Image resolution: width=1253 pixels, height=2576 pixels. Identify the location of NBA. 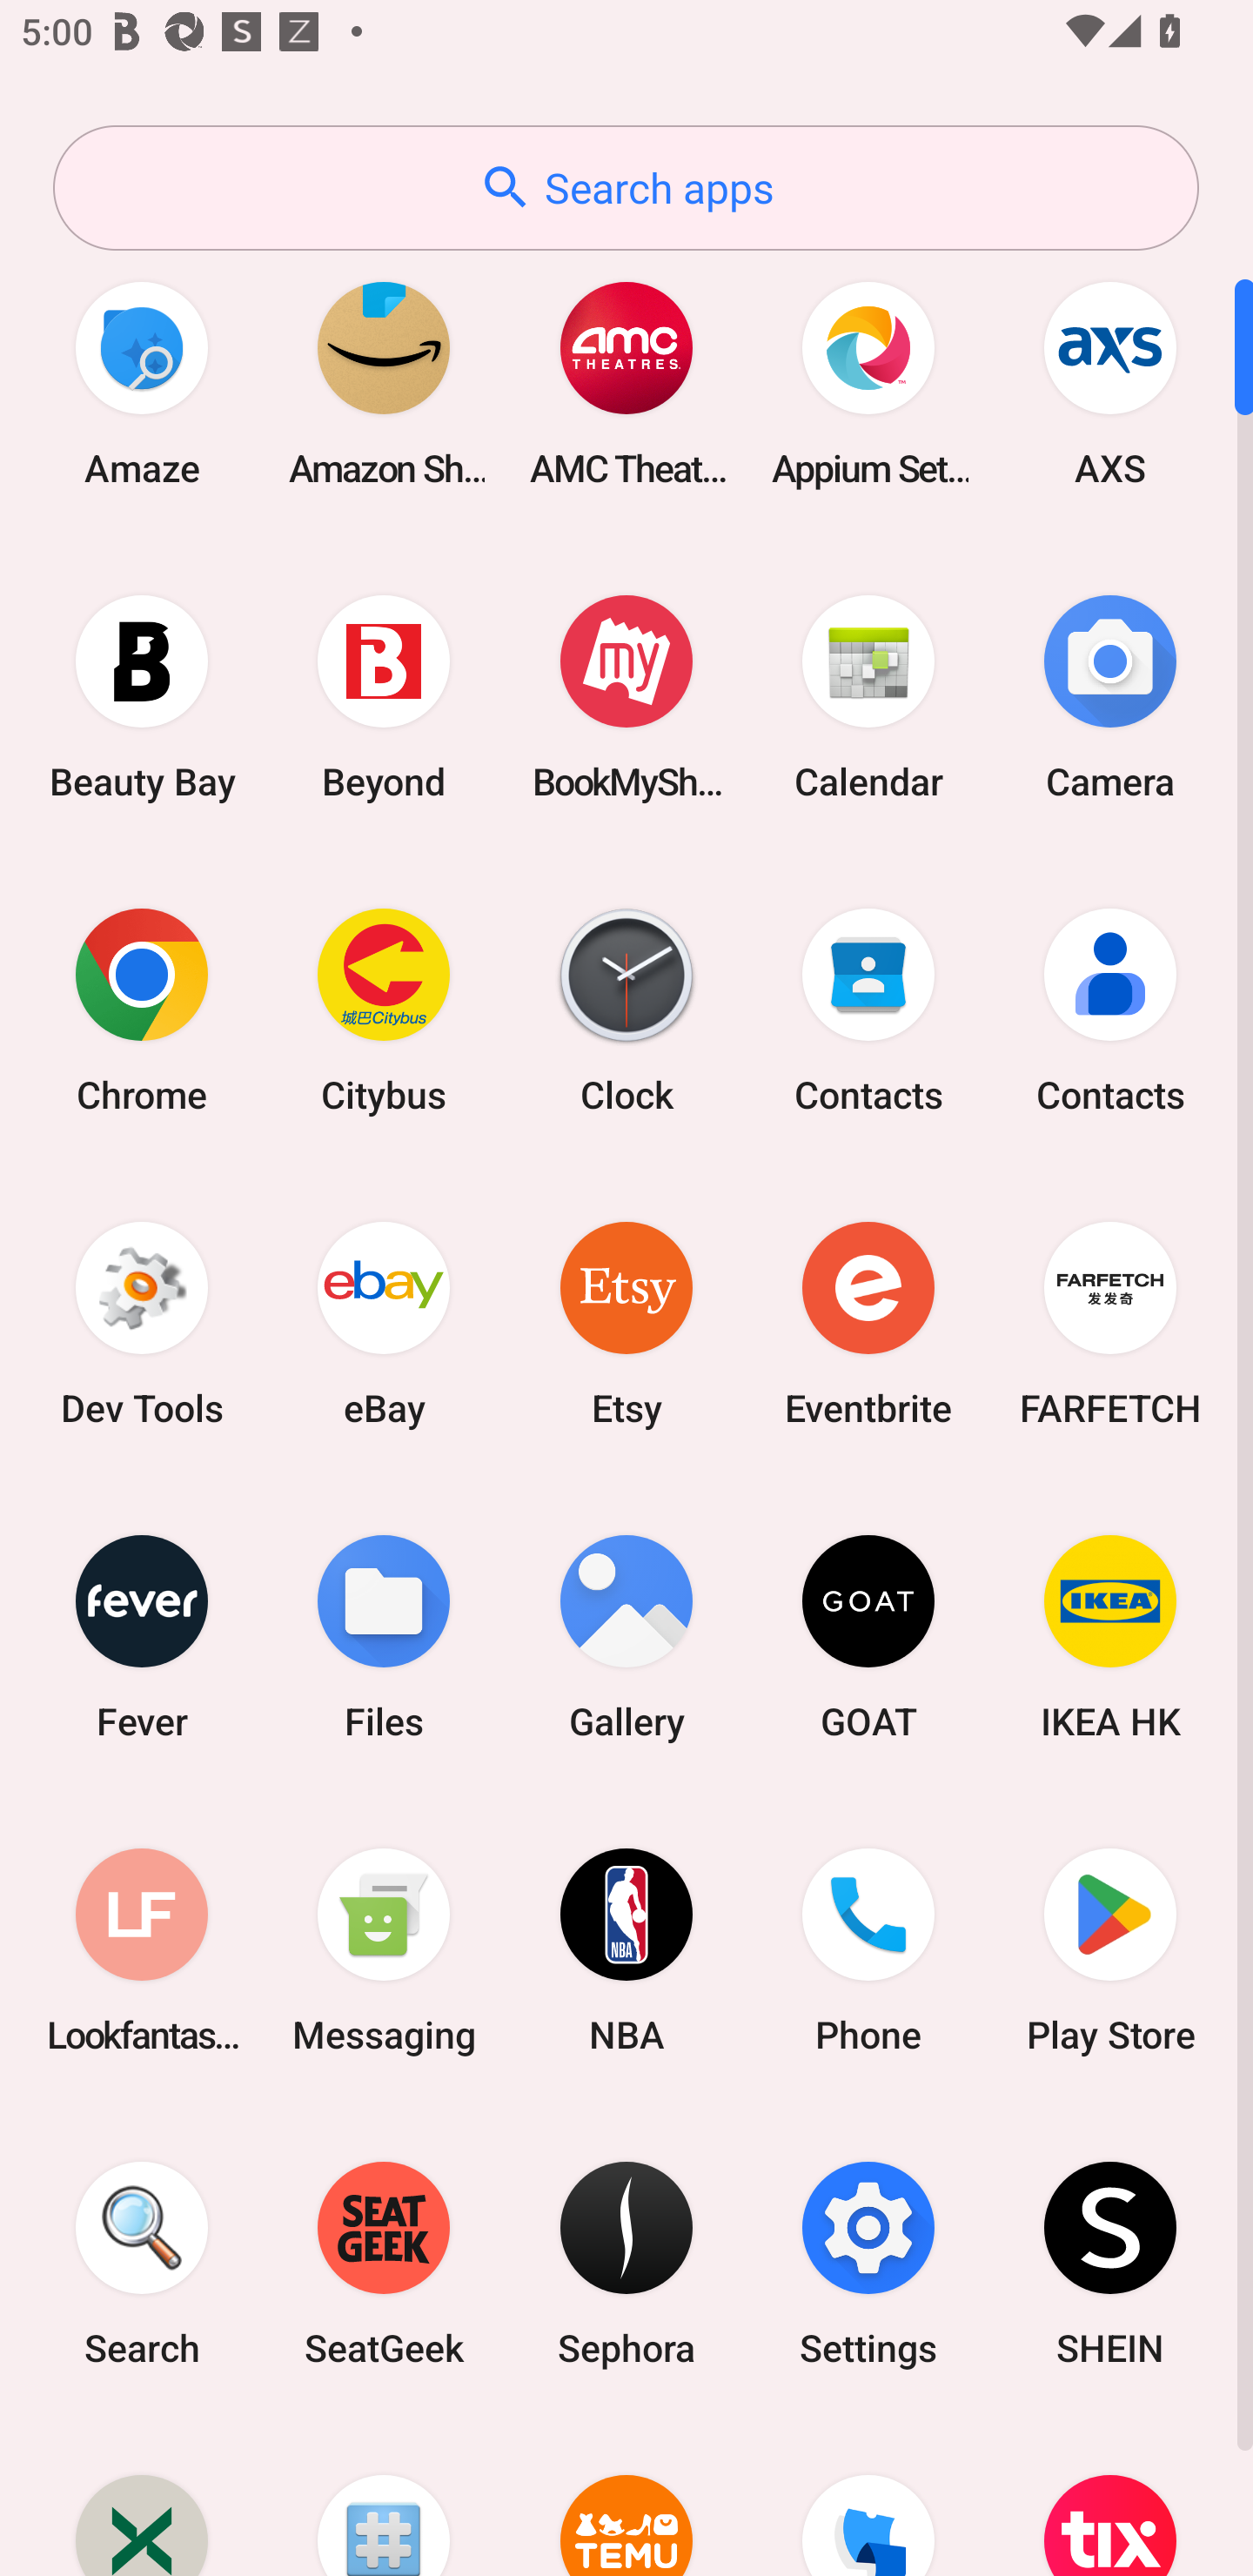
(626, 1949).